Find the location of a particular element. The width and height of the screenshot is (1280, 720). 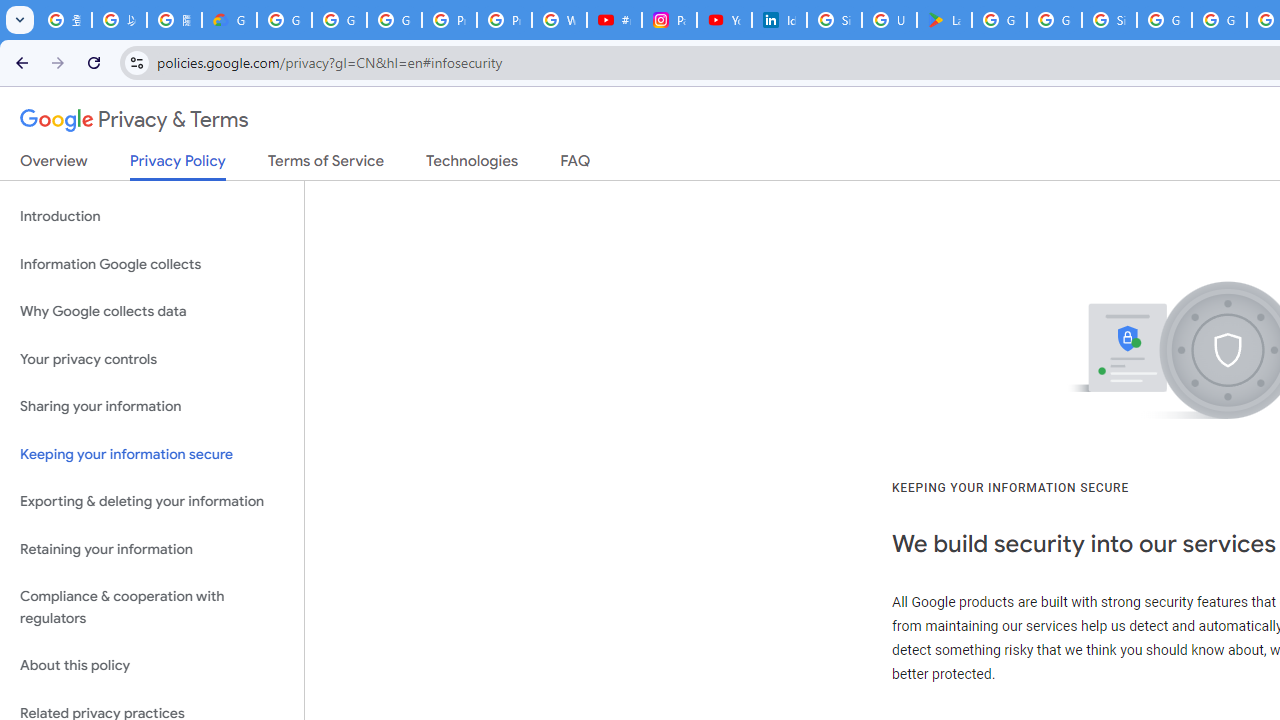

Privacy Help Center - Policies Help is located at coordinates (504, 20).